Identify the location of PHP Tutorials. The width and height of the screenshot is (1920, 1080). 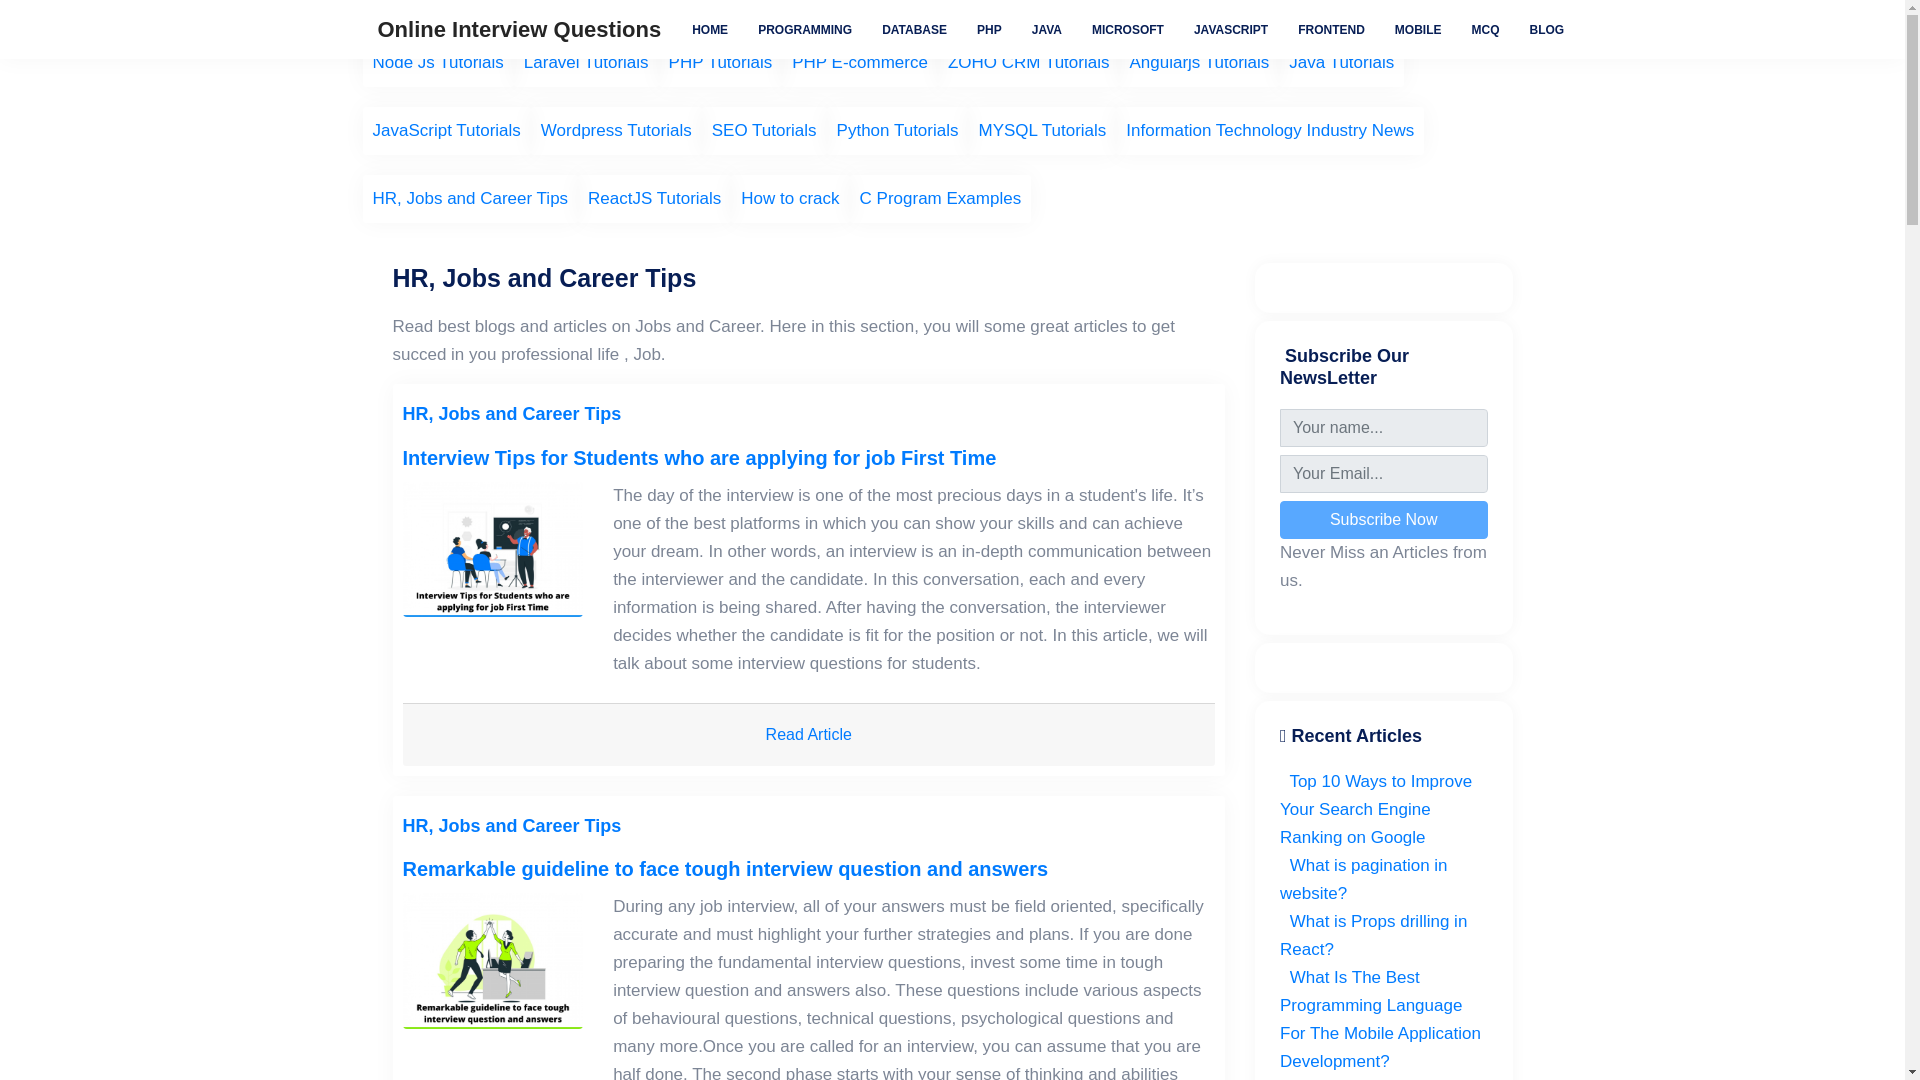
(720, 62).